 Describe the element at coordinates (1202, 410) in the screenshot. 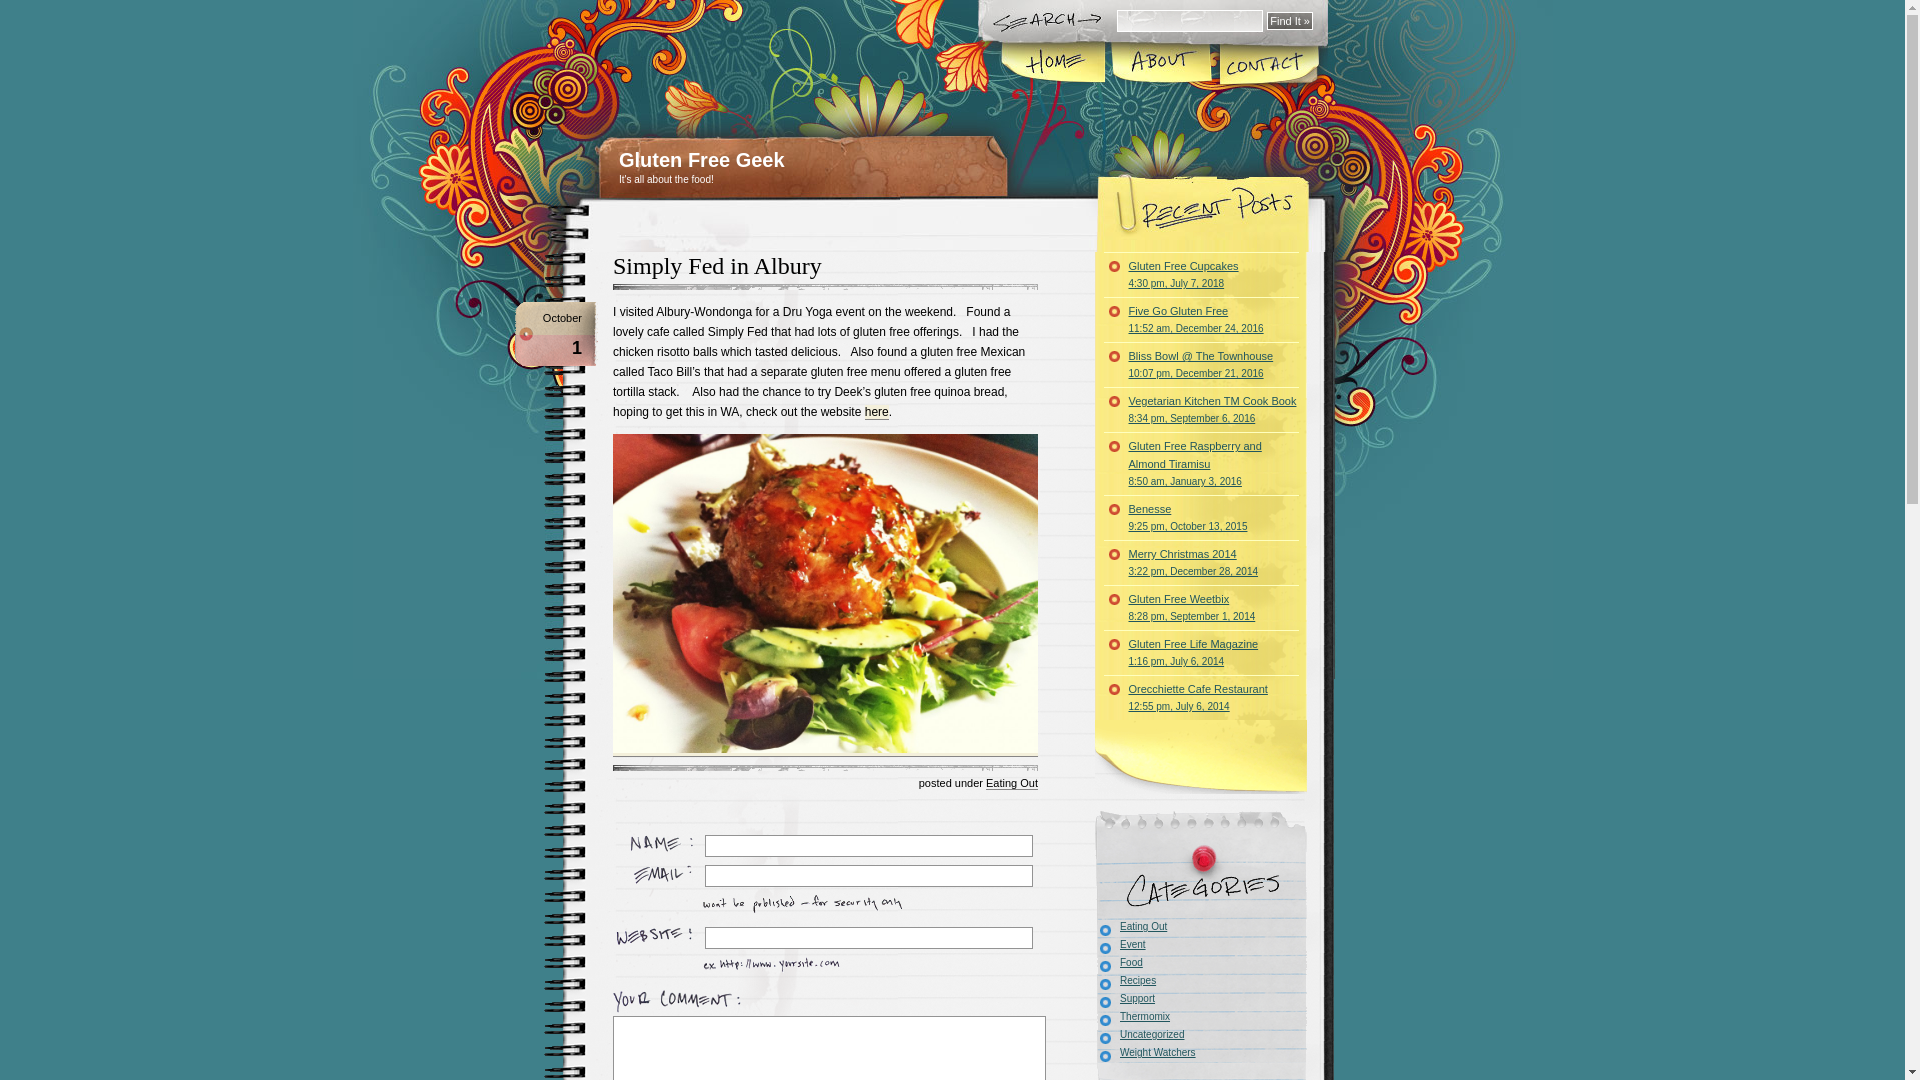

I see `Vegetarian Kitchen TM Cook Book
8:34 pm, September 6, 2016` at that location.